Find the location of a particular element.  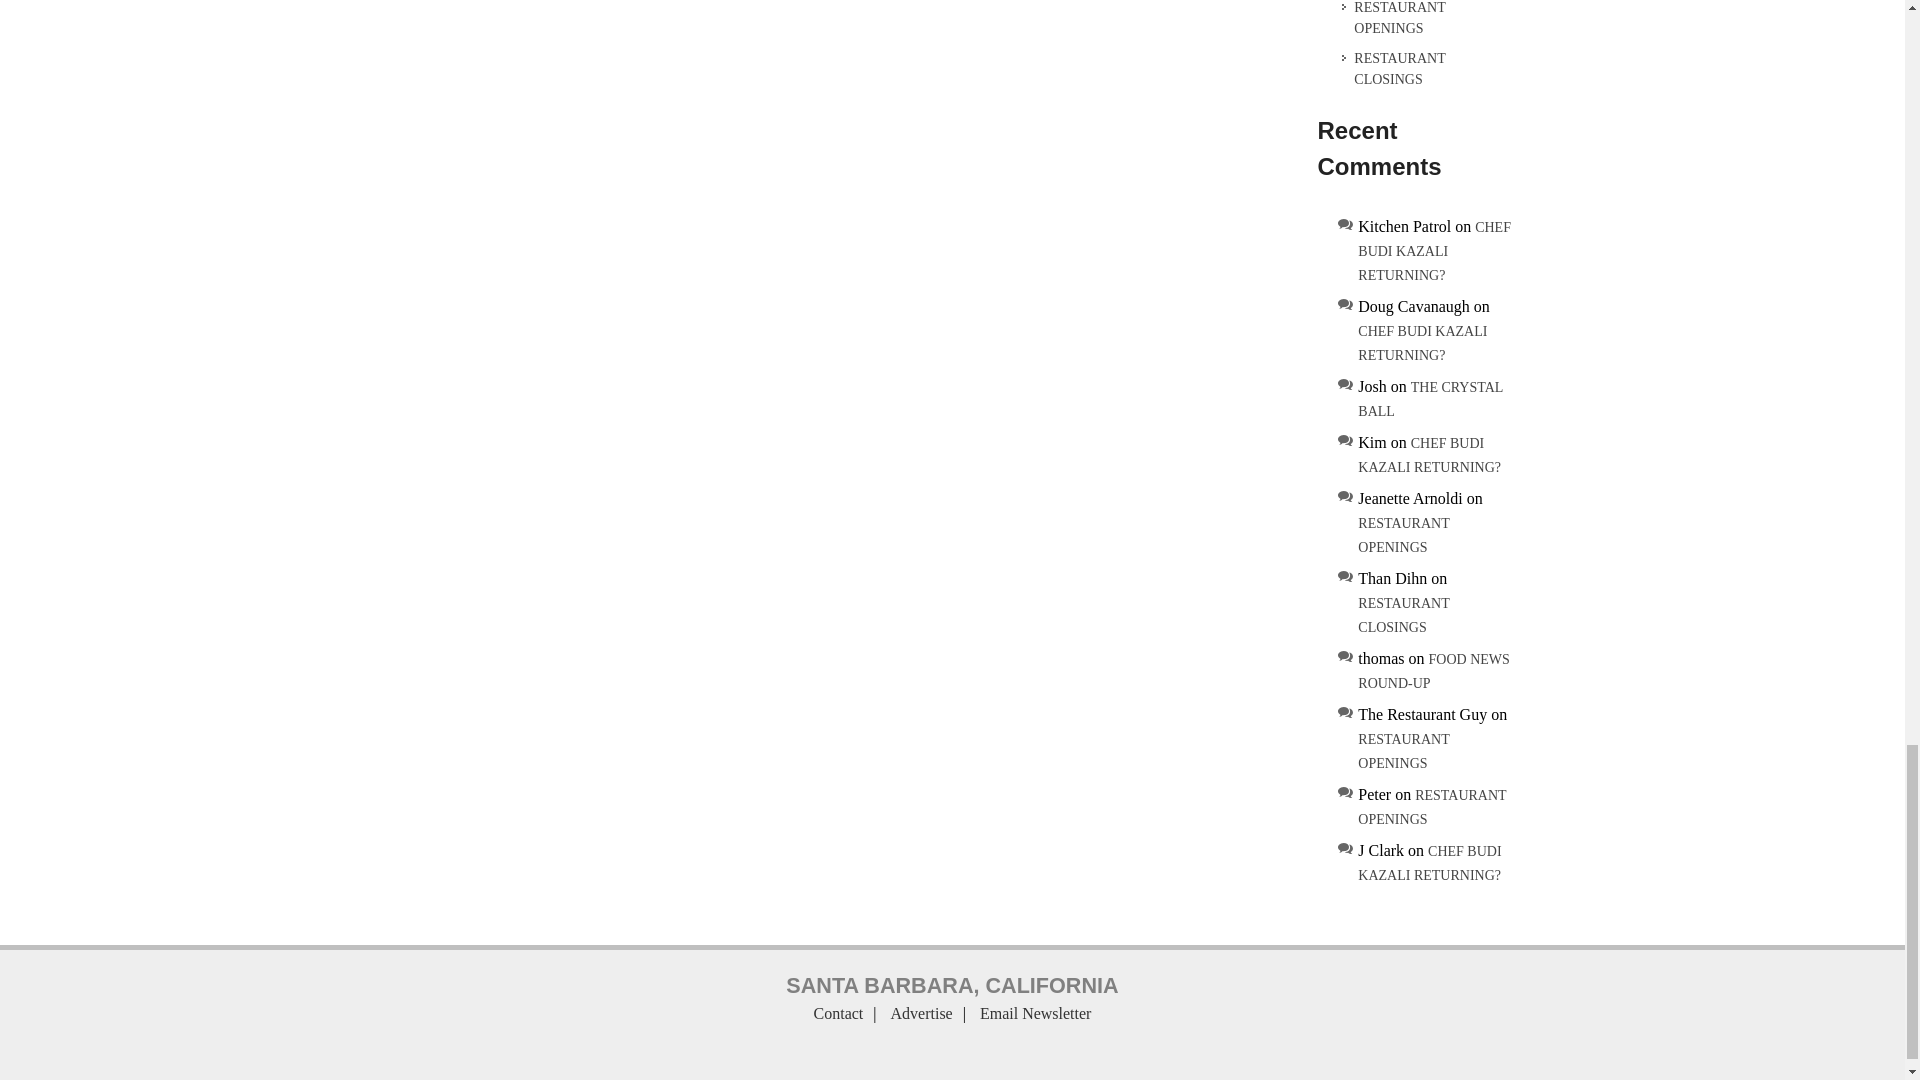

THE CRYSTAL BALL is located at coordinates (1430, 400).